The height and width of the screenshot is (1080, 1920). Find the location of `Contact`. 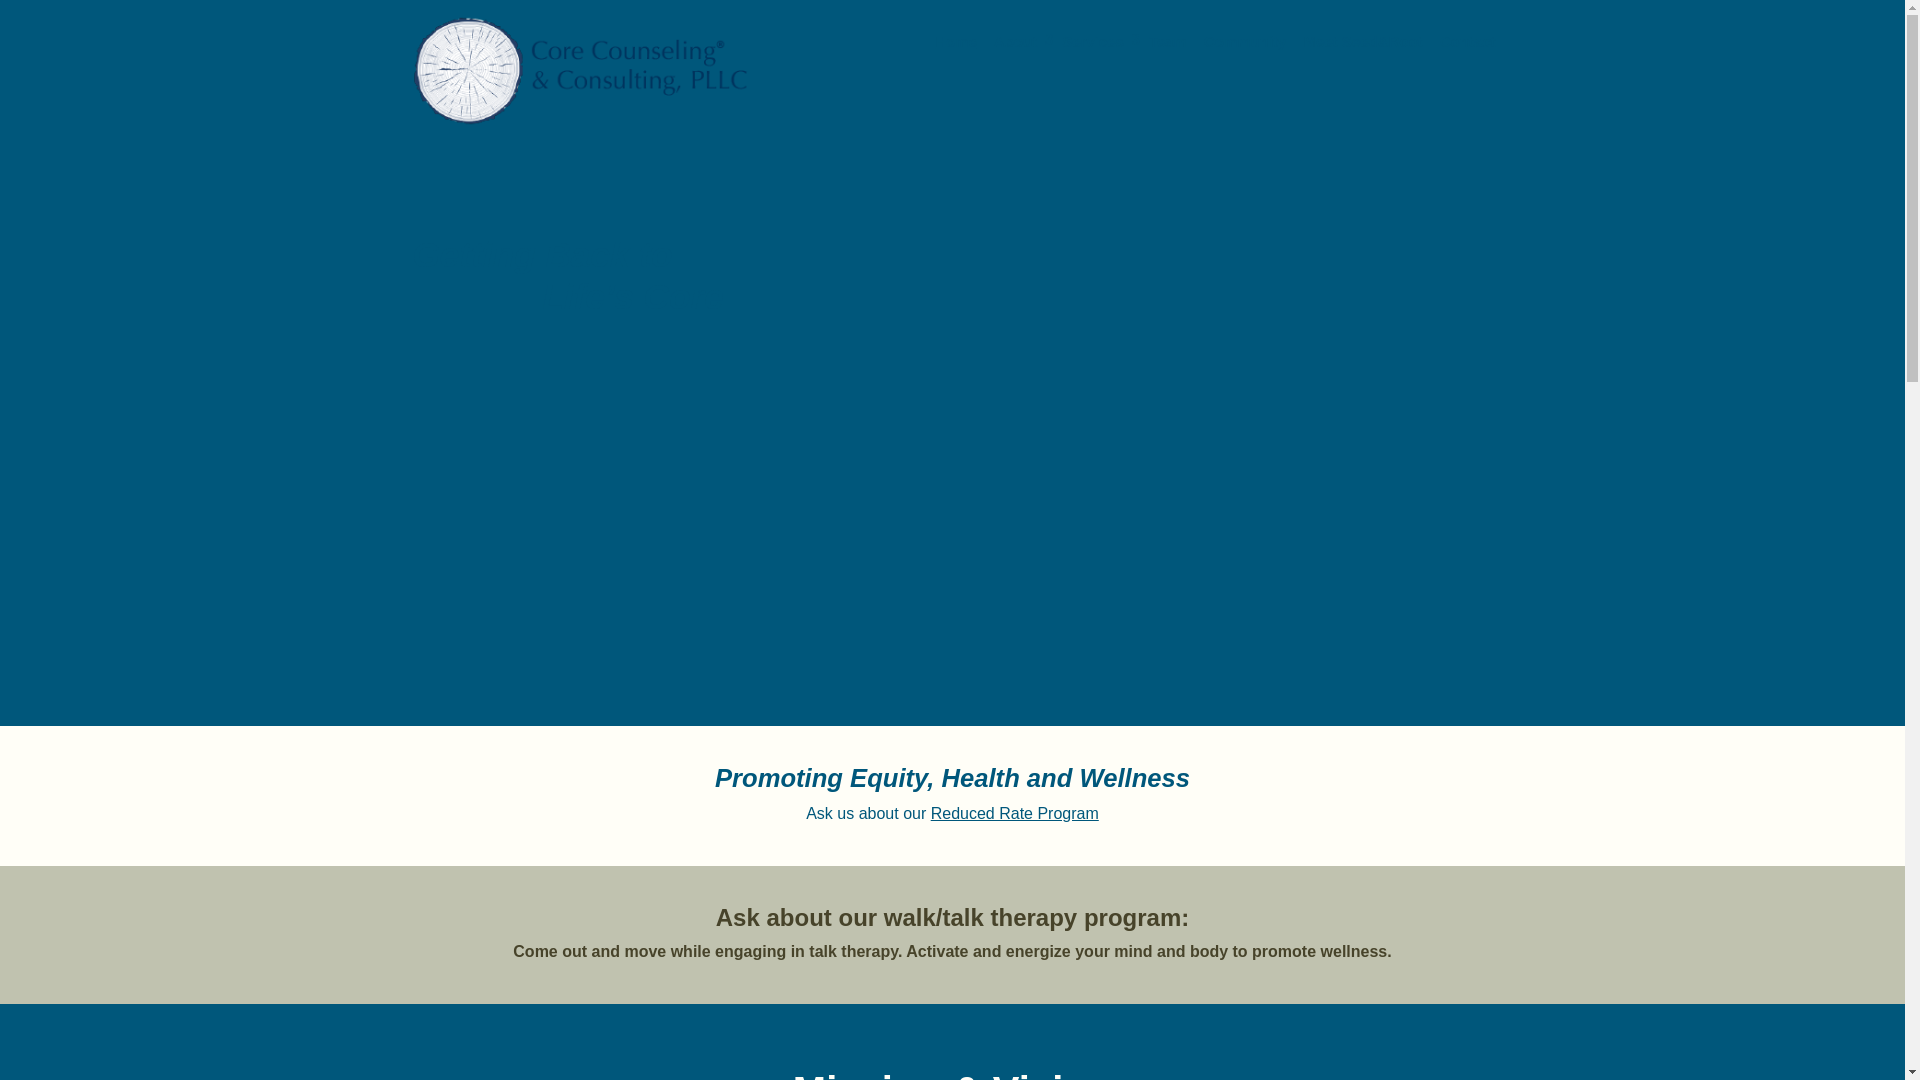

Contact is located at coordinates (1468, 42).